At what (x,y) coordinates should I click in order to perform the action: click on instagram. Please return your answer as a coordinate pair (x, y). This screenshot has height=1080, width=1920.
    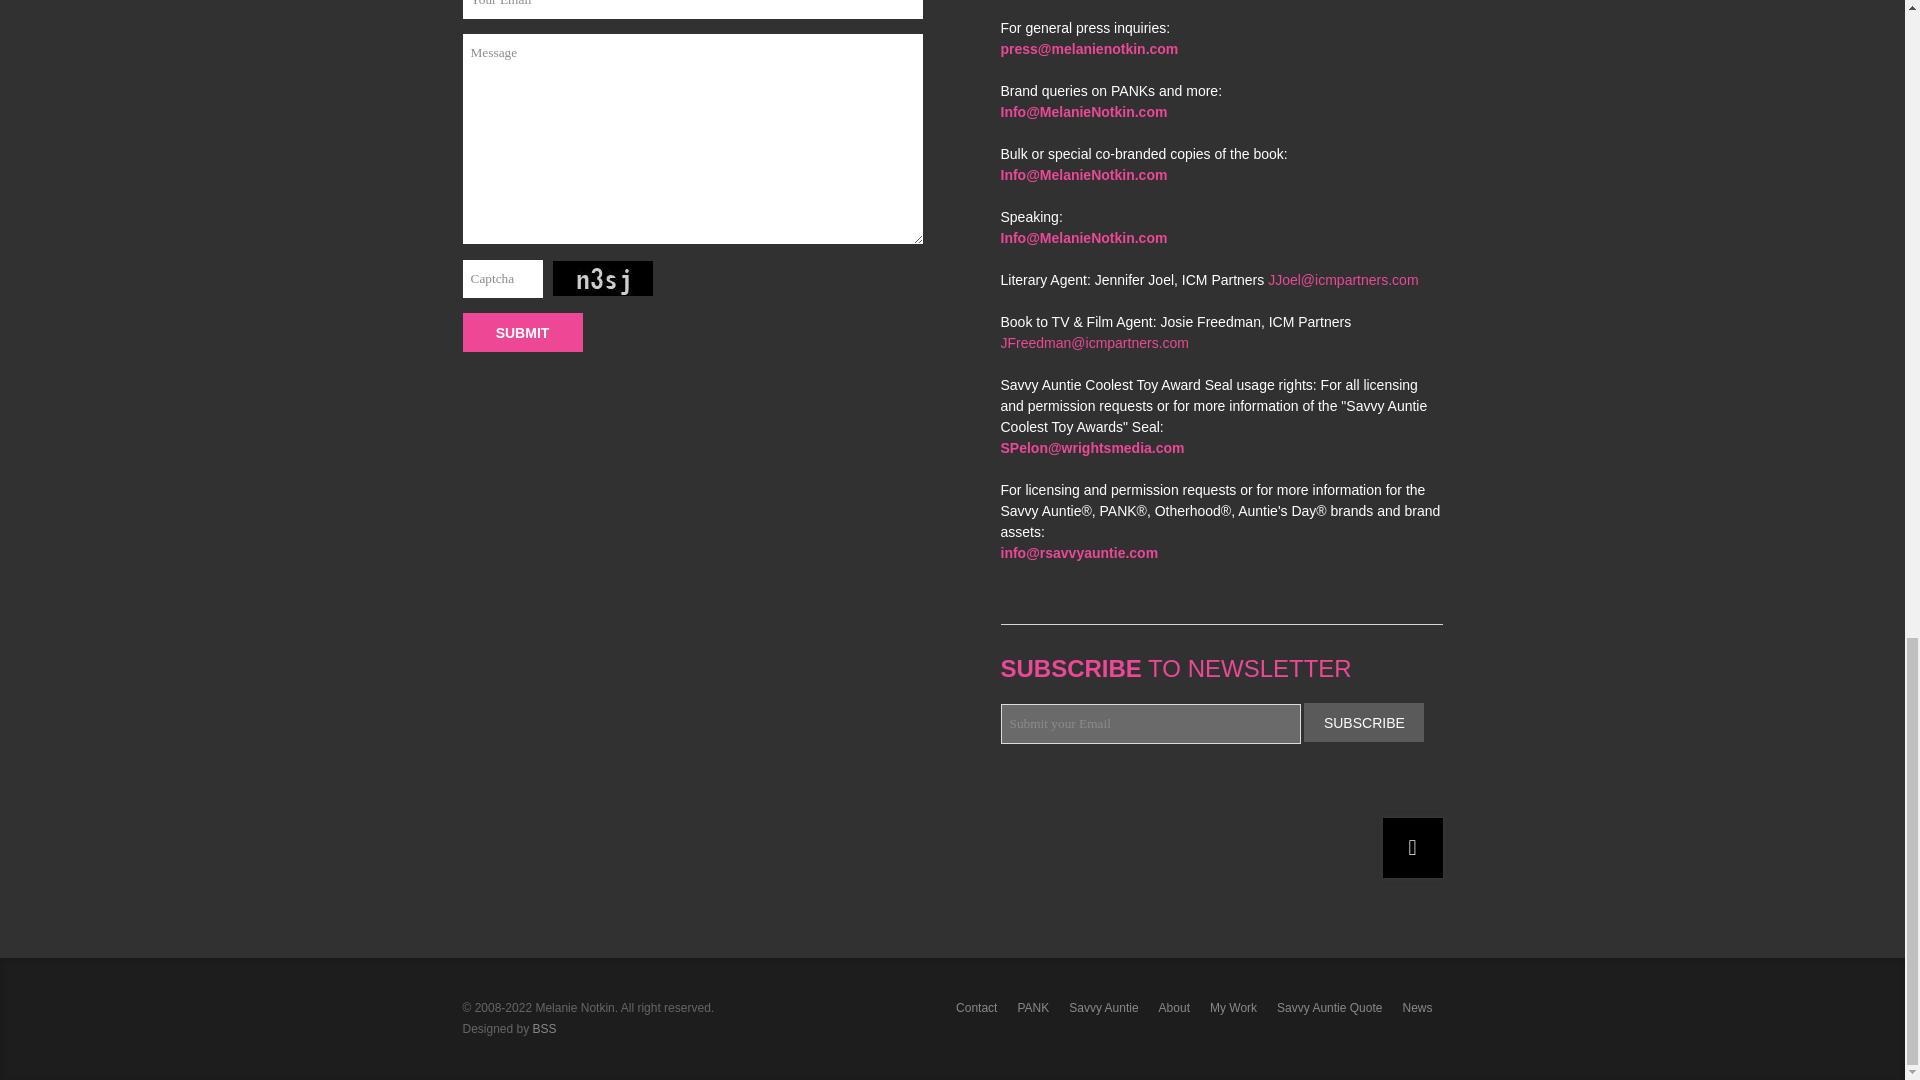
    Looking at the image, I should click on (1186, 790).